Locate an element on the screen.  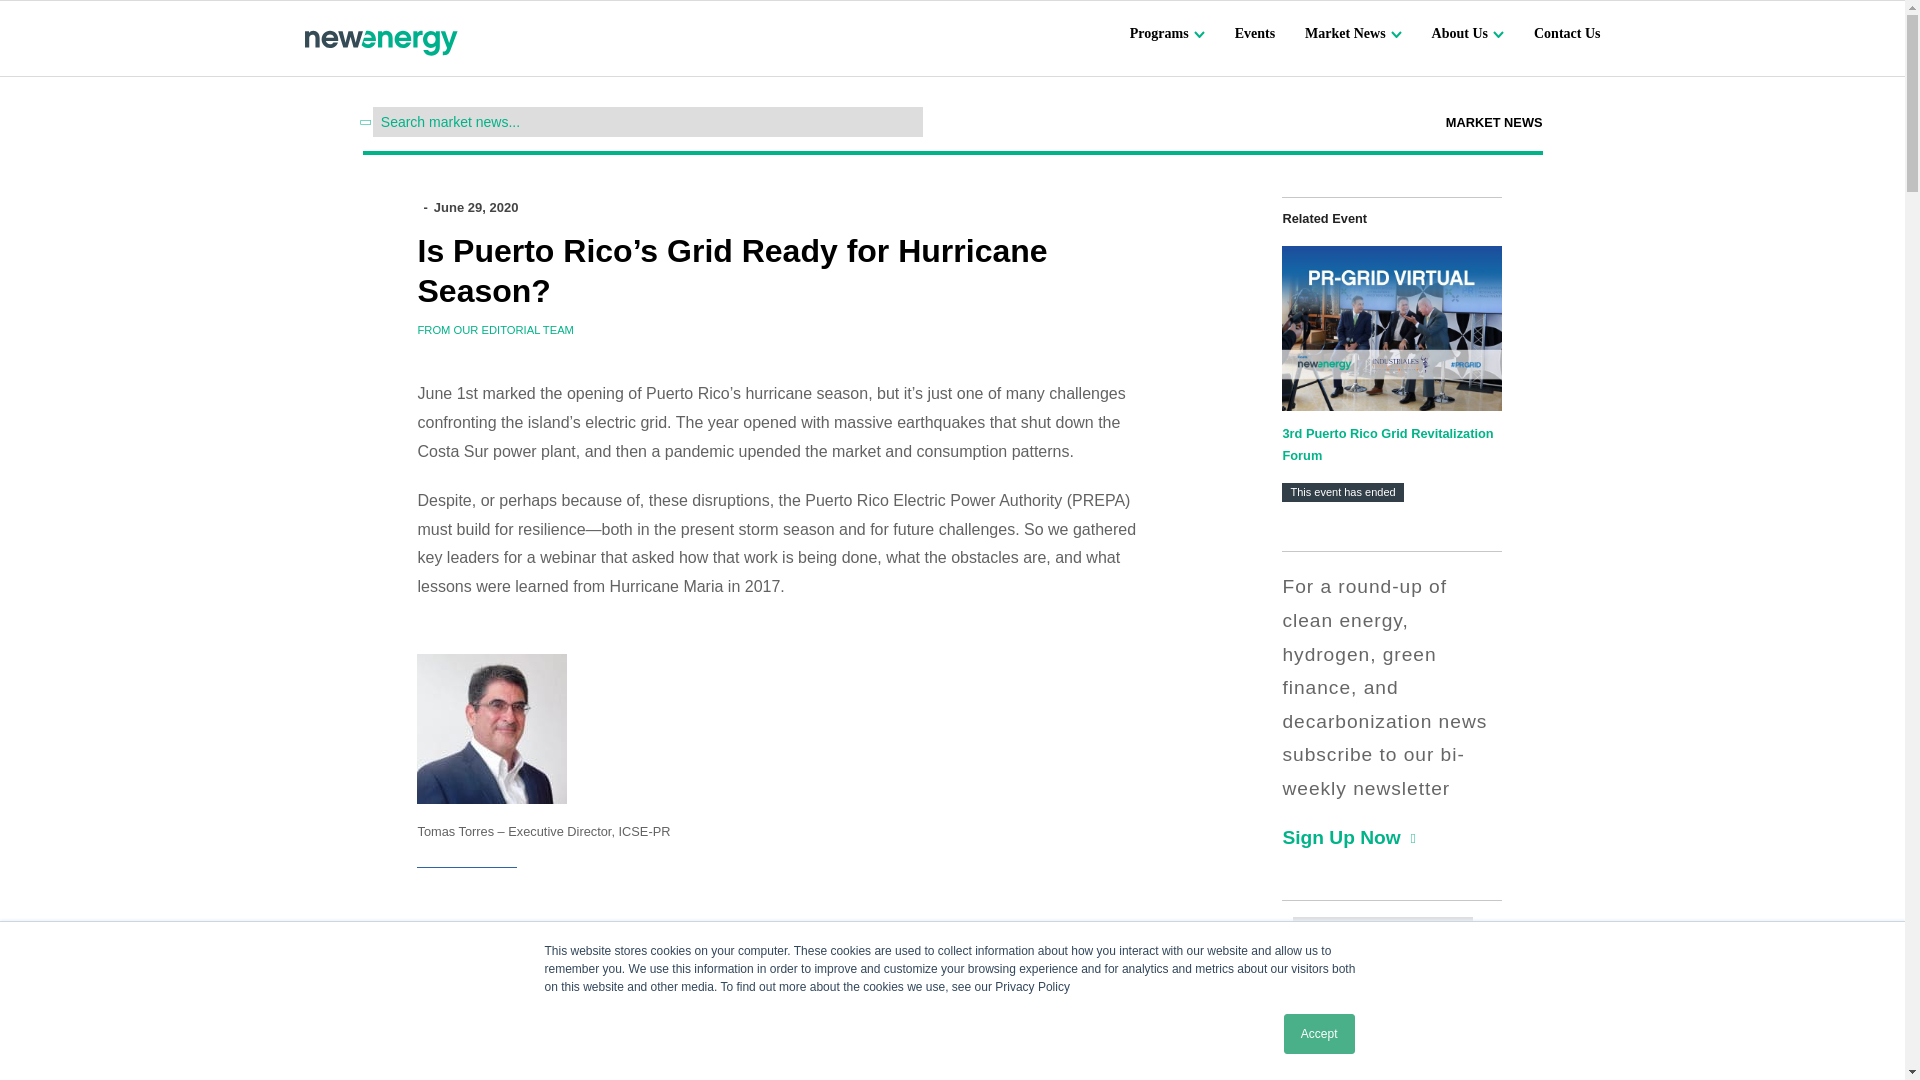
Contact Us is located at coordinates (1568, 32).